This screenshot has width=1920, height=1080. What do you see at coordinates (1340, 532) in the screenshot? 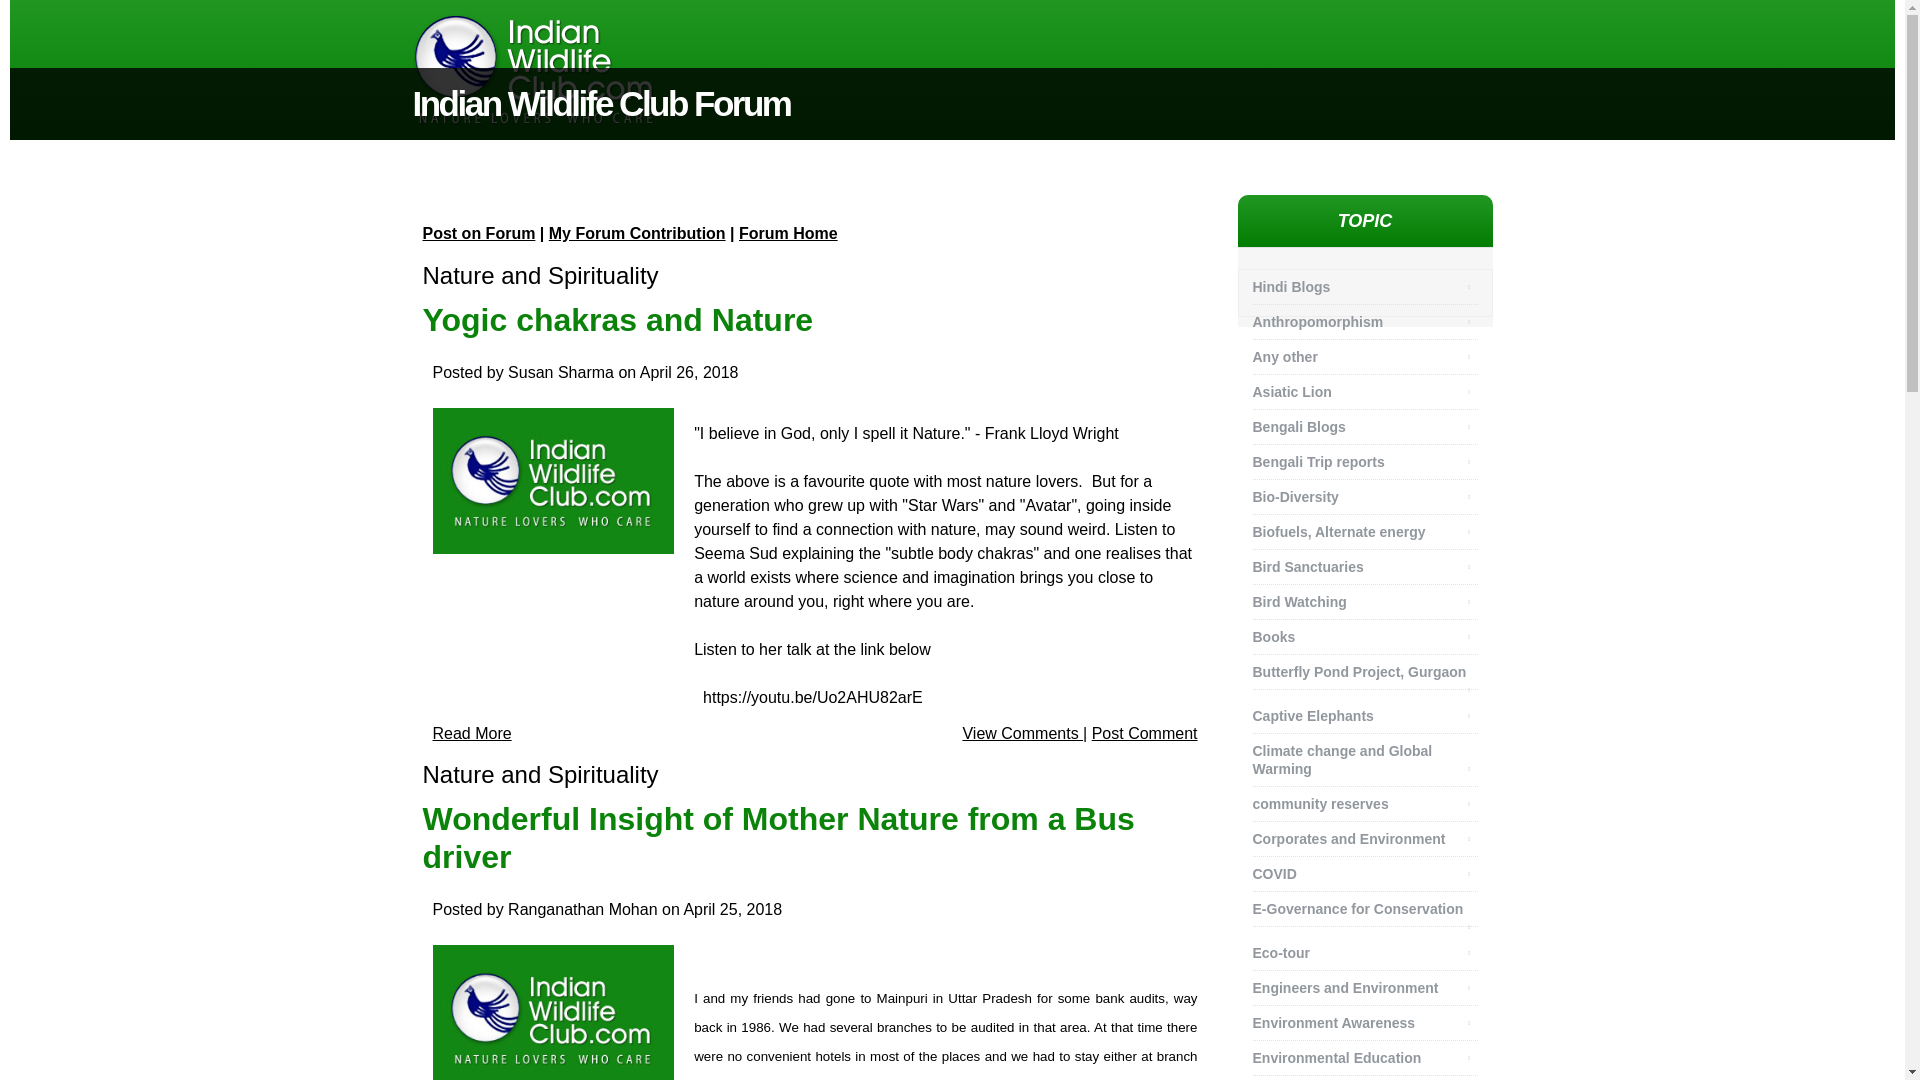
I see `Biofuels, Alternate energy` at bounding box center [1340, 532].